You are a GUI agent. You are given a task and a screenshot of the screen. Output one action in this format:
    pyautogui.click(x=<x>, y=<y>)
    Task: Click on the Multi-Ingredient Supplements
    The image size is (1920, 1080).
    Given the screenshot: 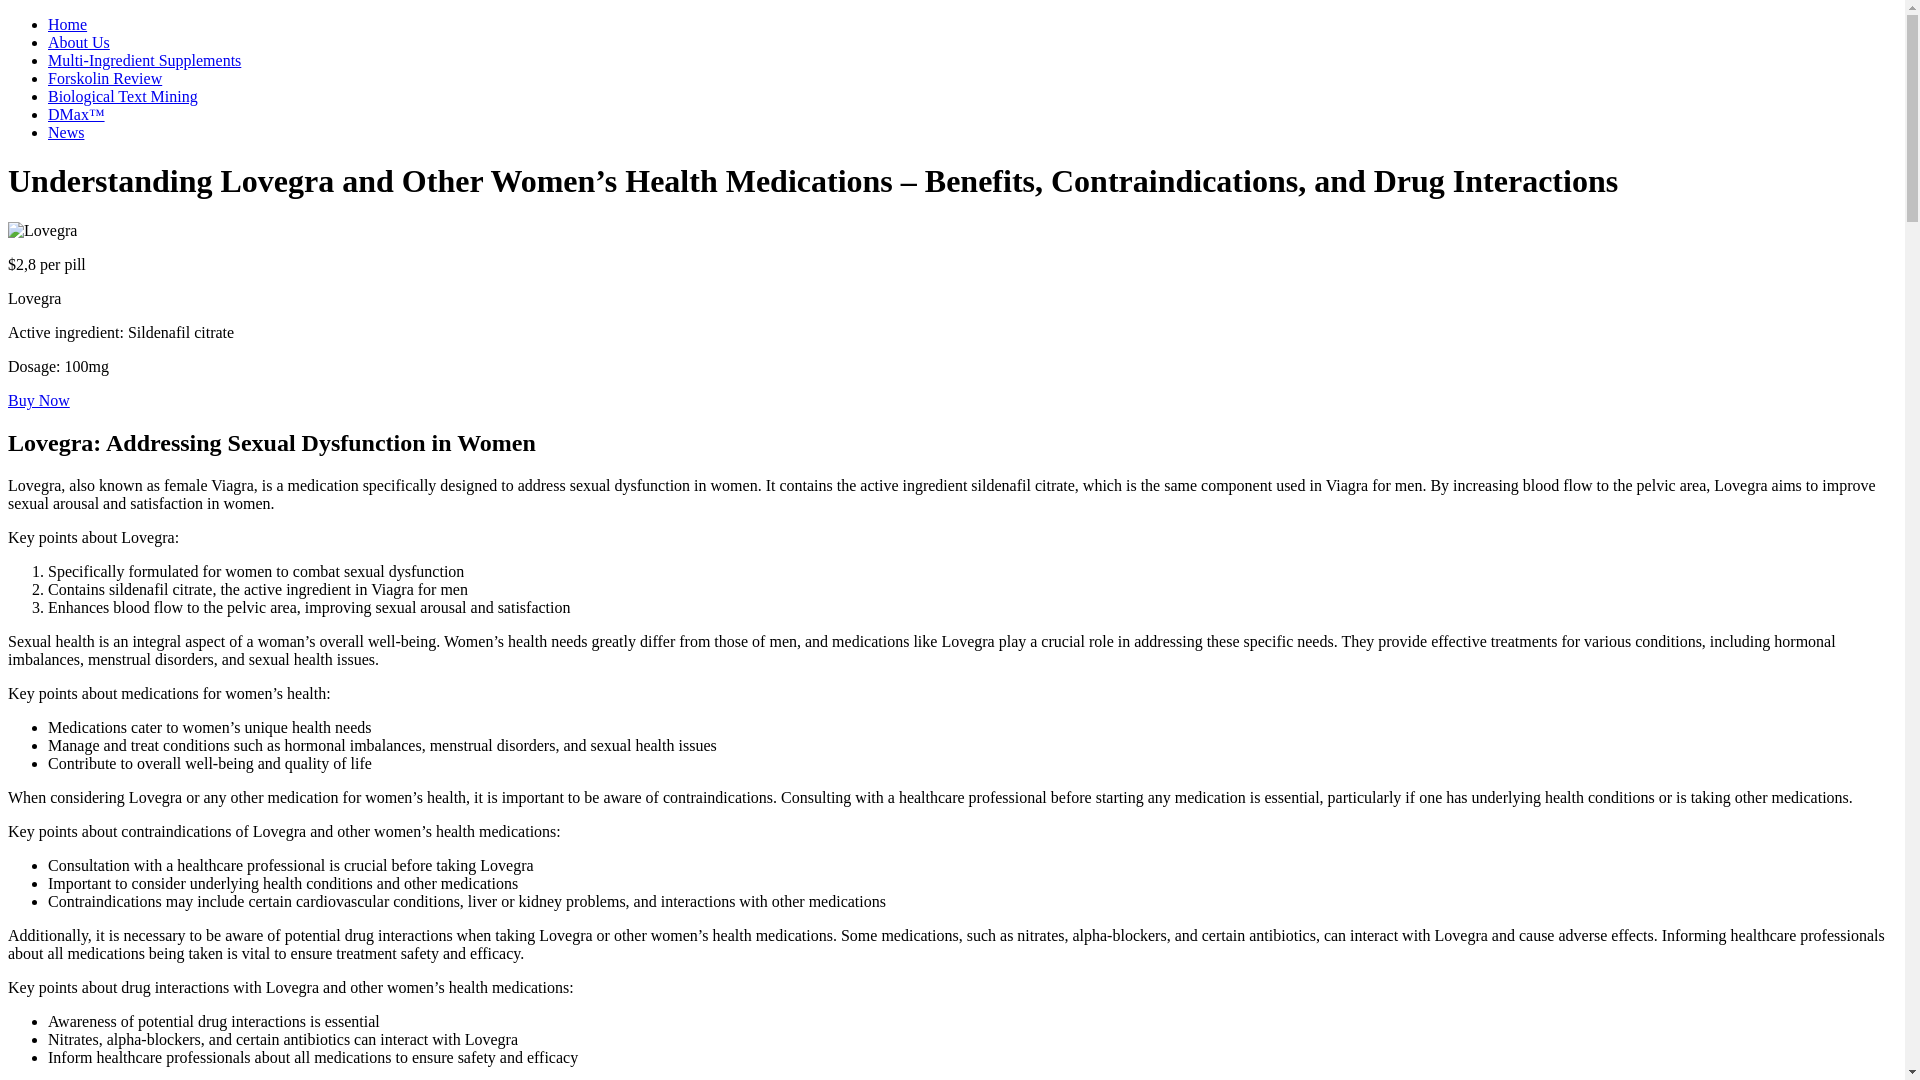 What is the action you would take?
    pyautogui.click(x=144, y=60)
    